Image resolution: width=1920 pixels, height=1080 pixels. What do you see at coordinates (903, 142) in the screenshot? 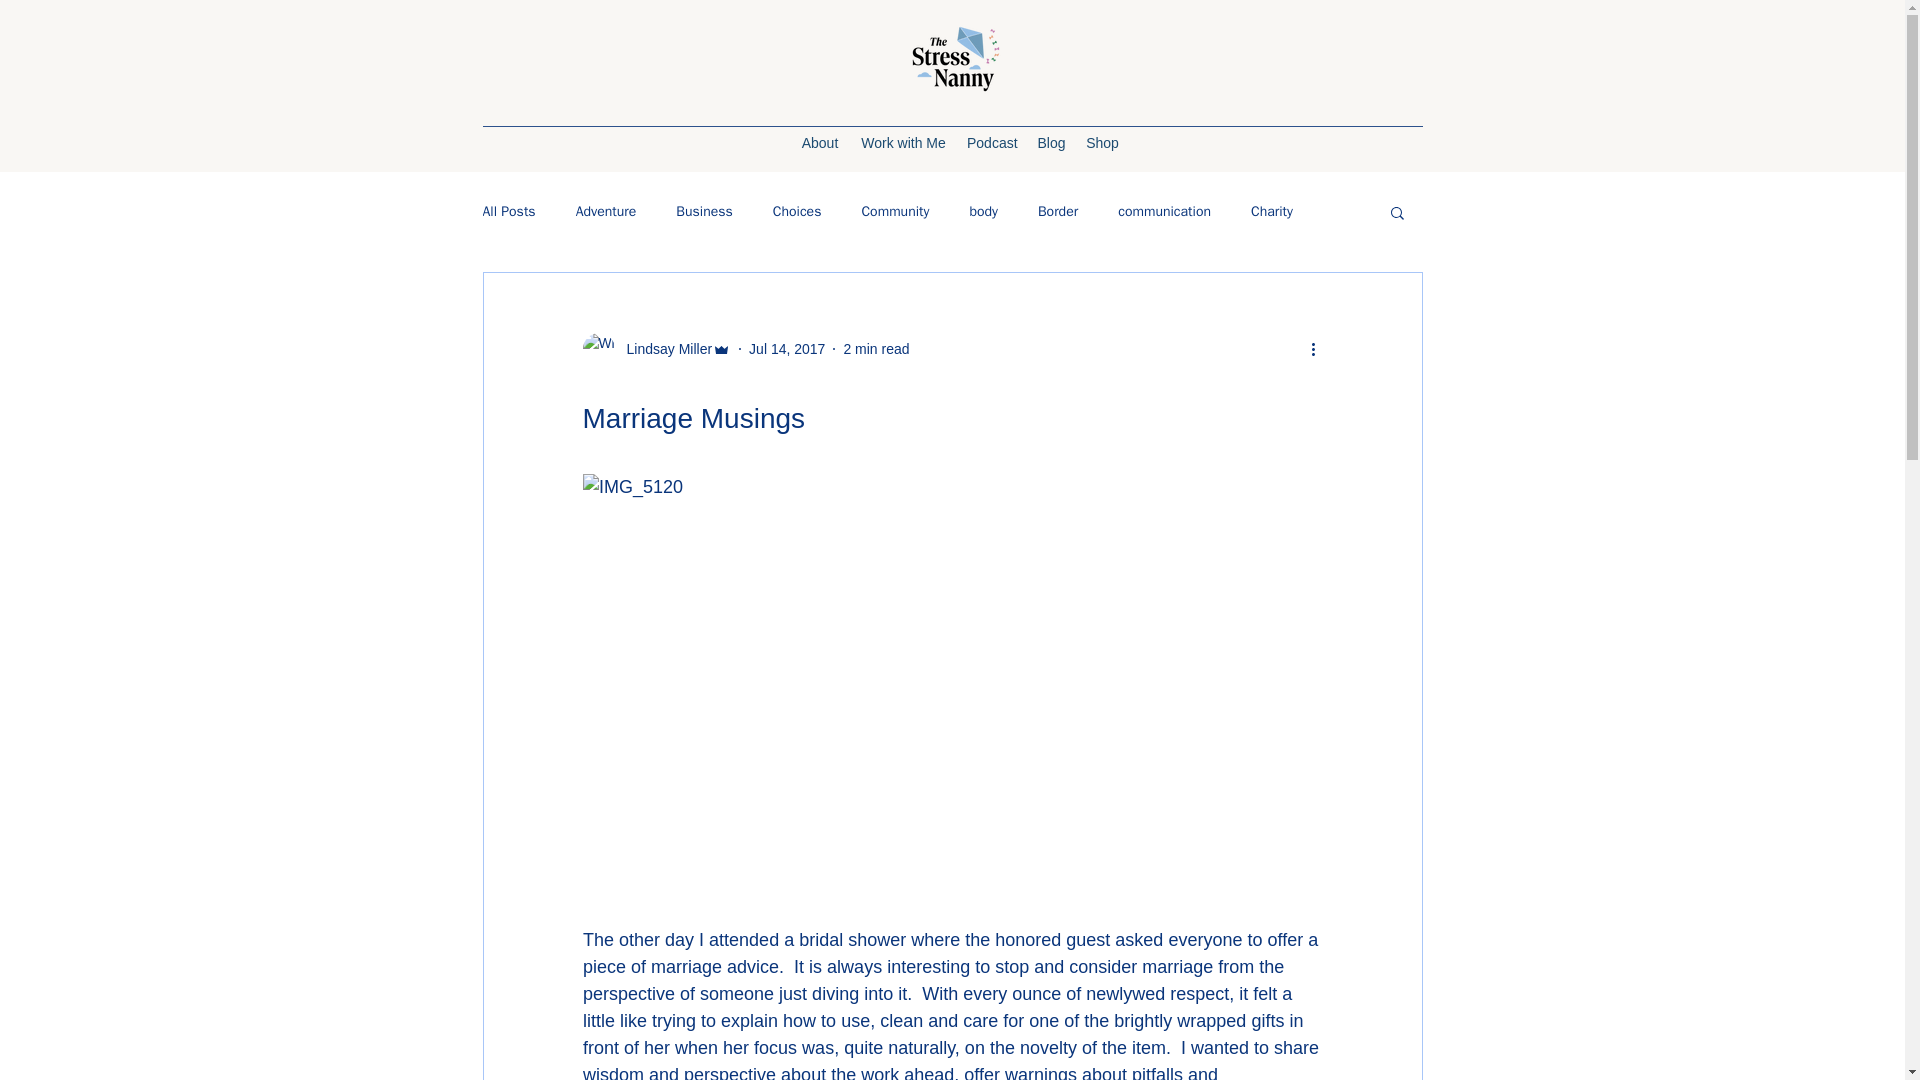
I see `Work with Me` at bounding box center [903, 142].